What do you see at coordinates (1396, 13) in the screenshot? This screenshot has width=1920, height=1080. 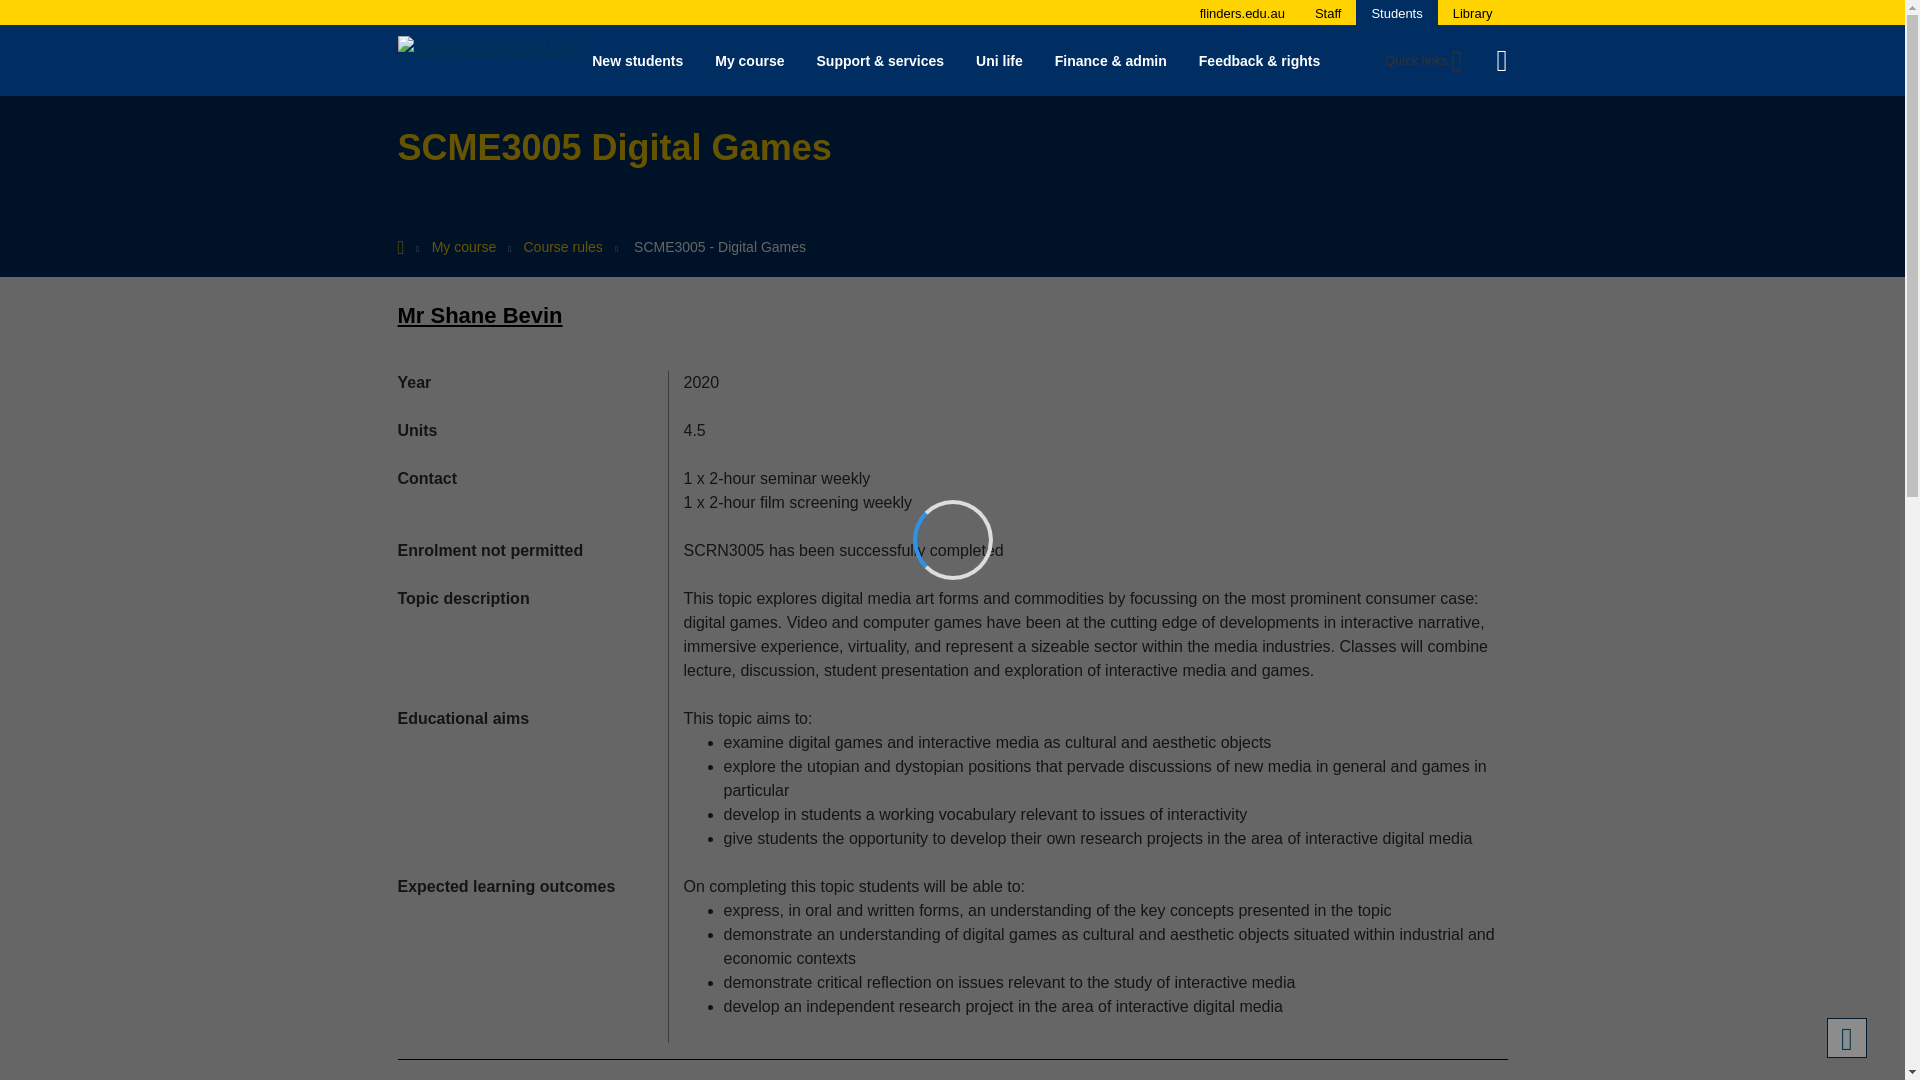 I see `Students` at bounding box center [1396, 13].